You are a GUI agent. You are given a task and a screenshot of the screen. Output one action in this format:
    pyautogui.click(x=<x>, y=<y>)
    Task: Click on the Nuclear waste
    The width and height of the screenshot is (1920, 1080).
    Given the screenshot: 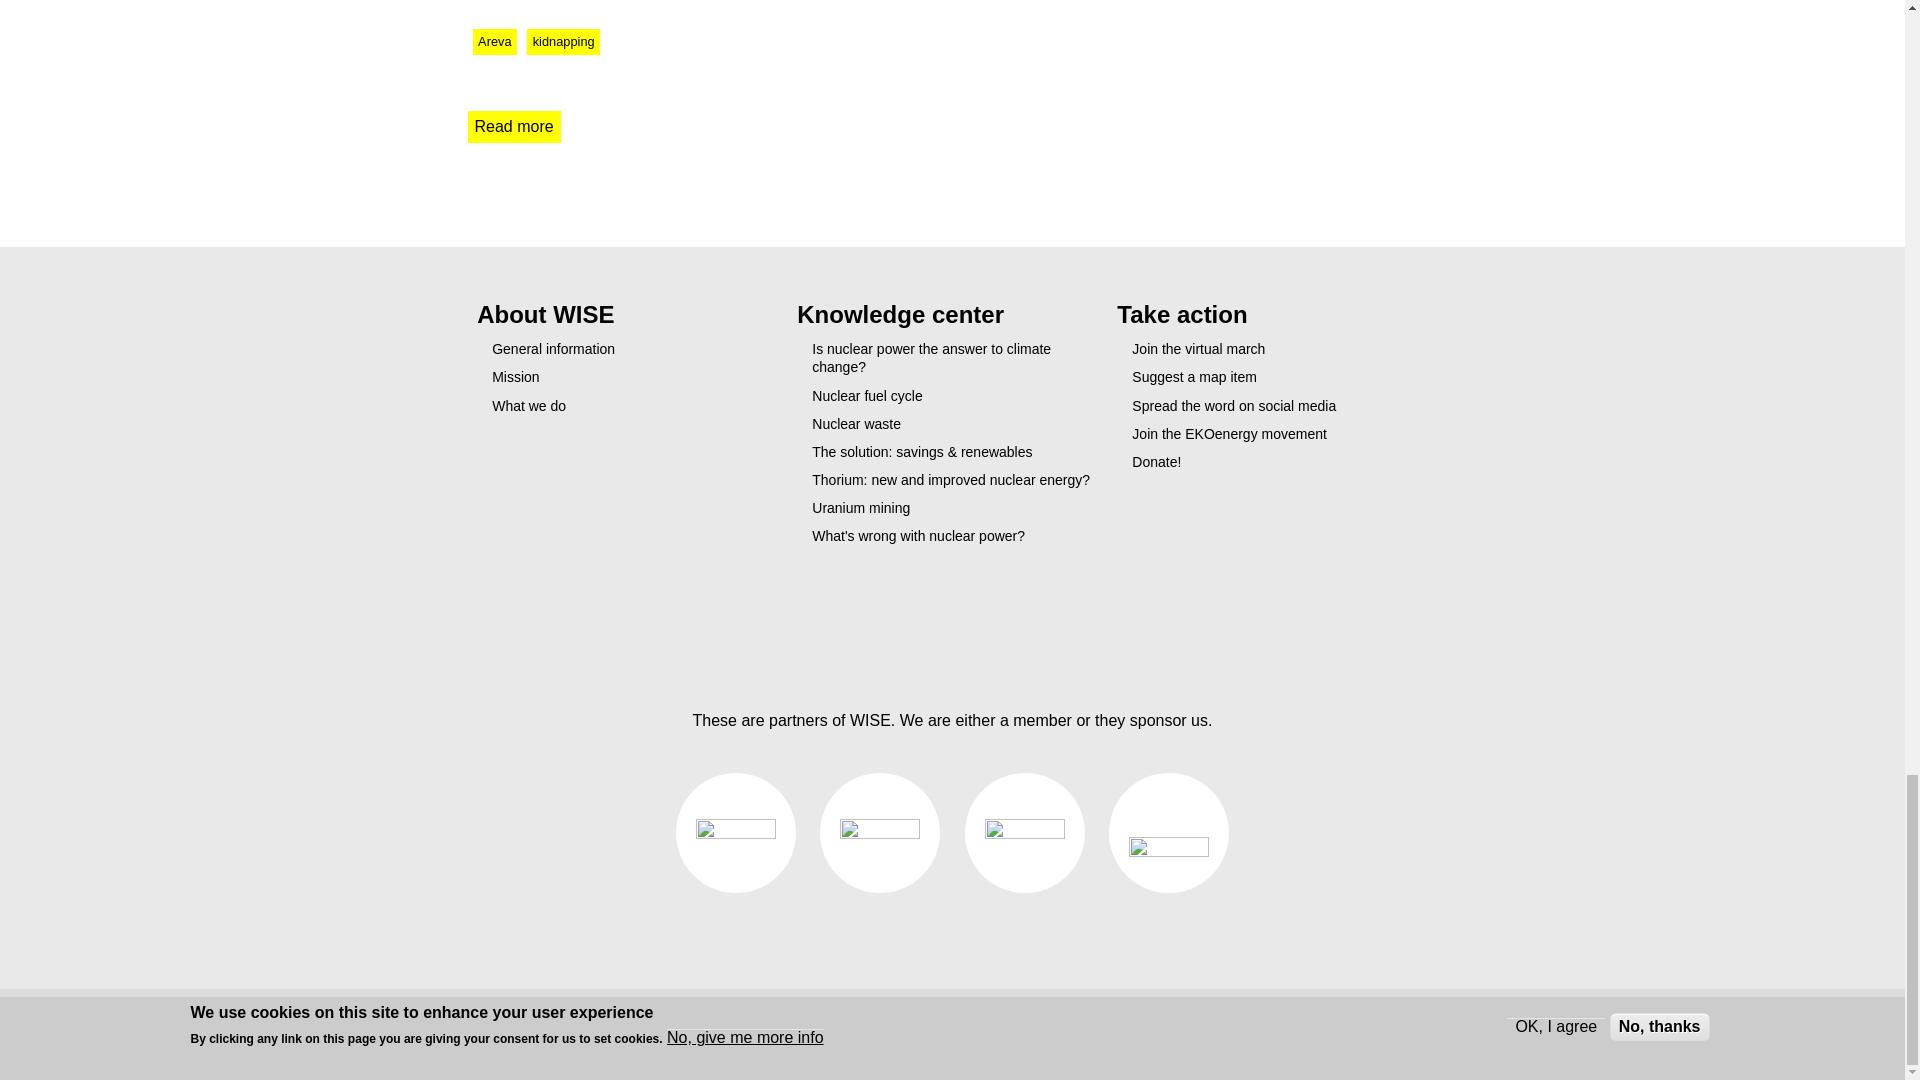 What is the action you would take?
    pyautogui.click(x=856, y=424)
    